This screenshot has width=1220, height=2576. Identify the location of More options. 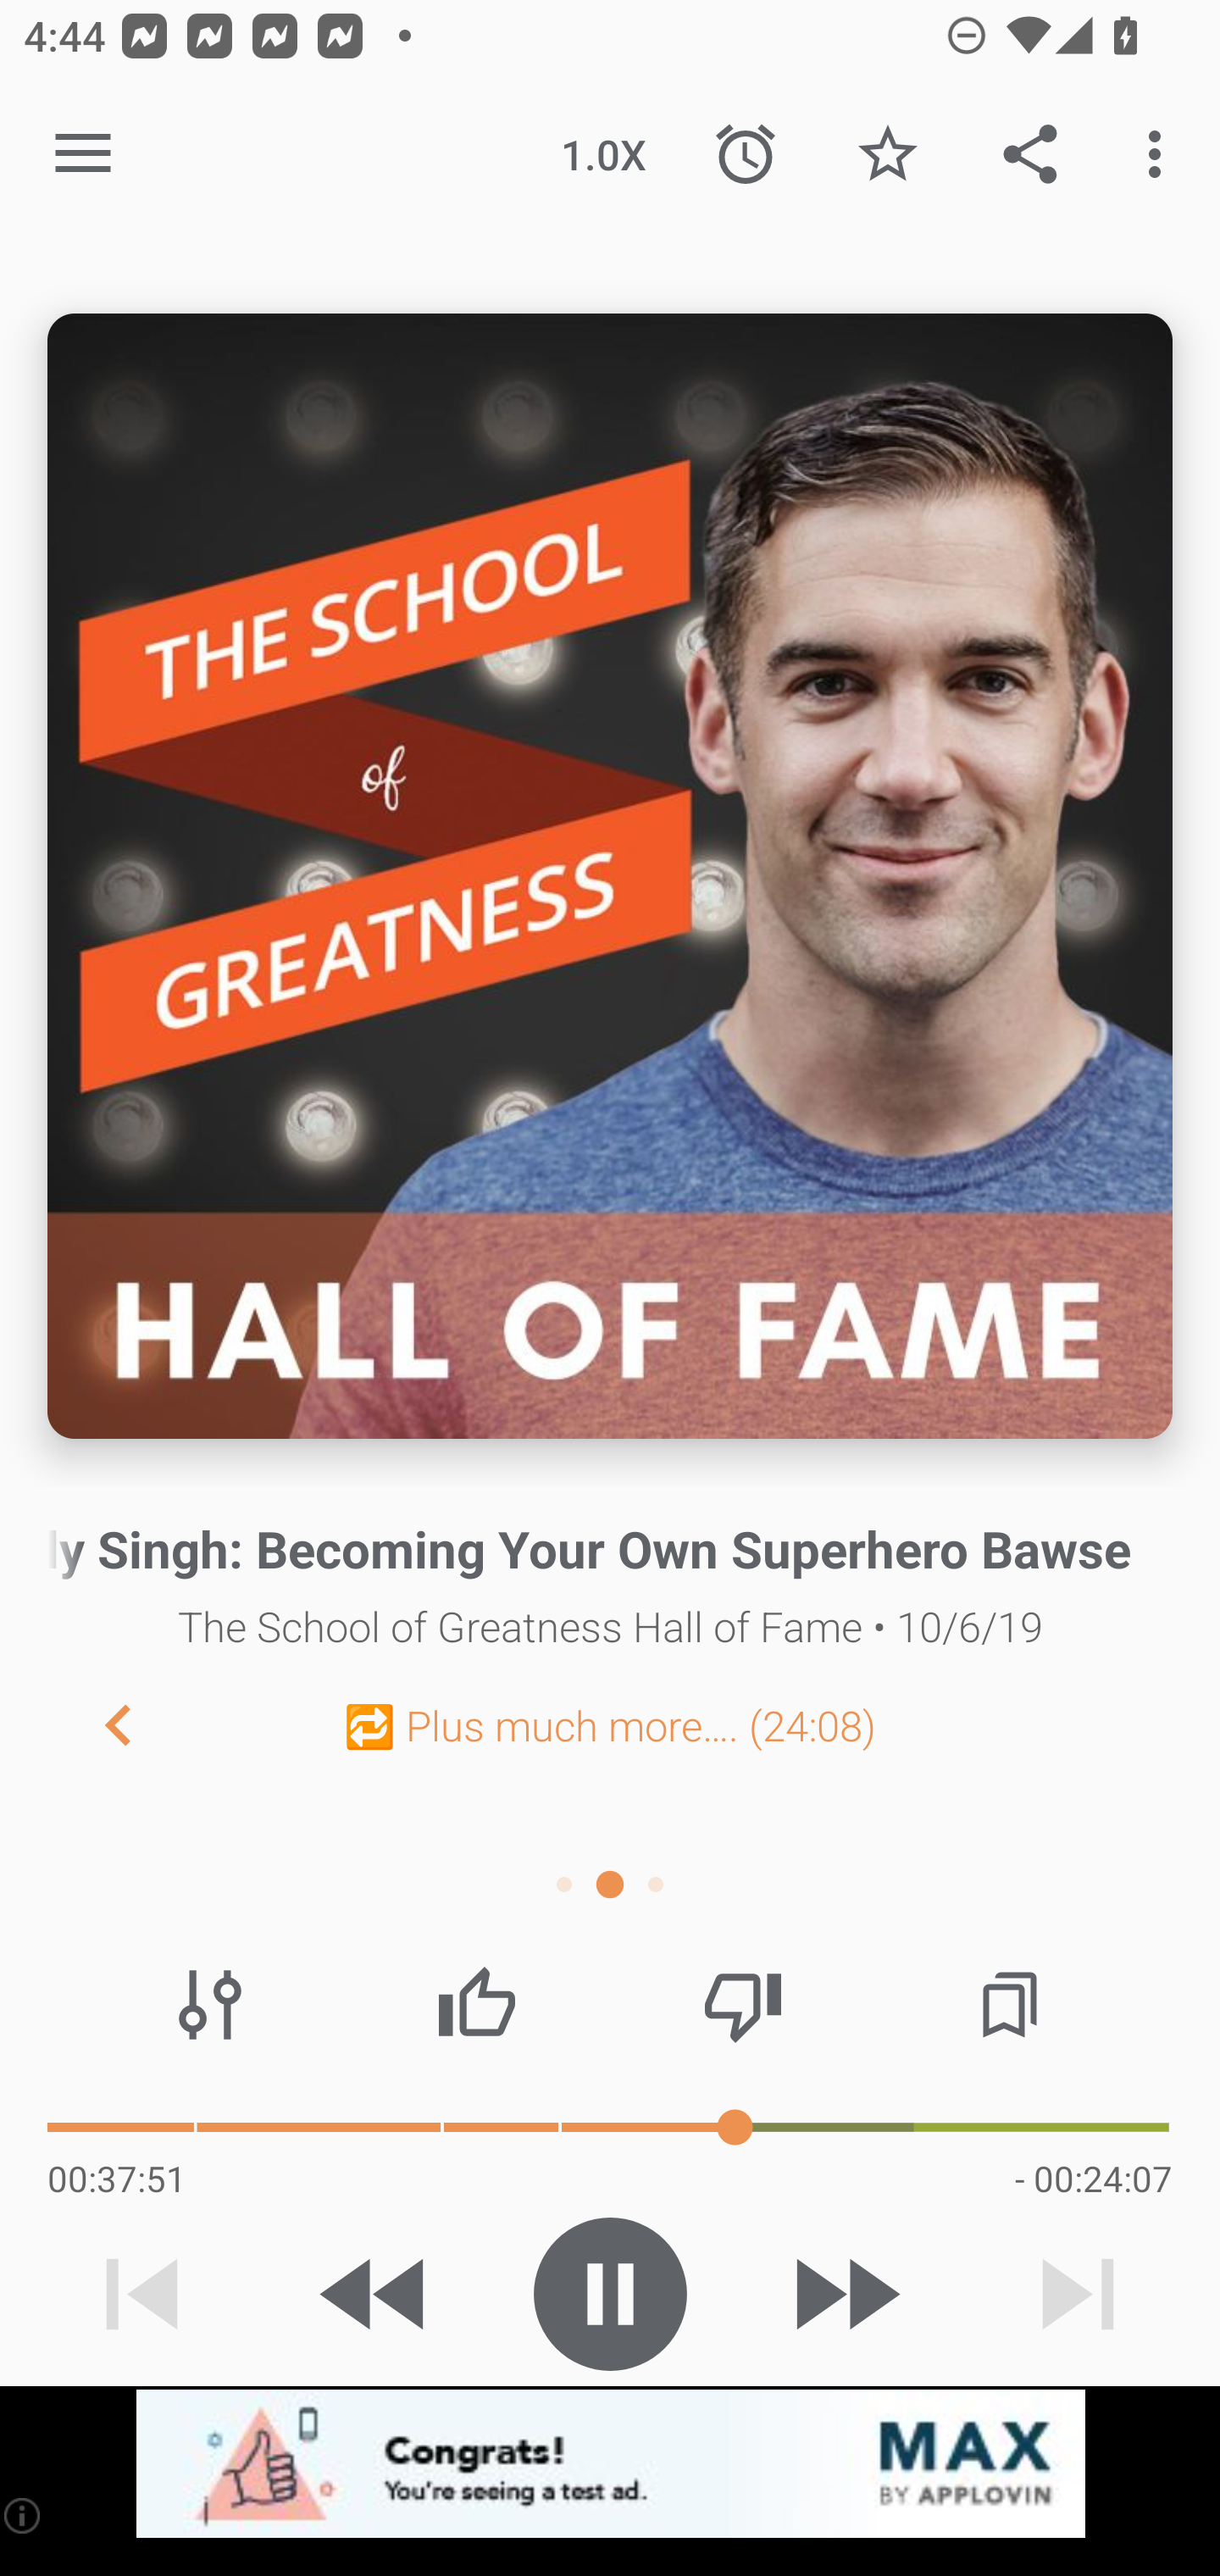
(1161, 154).